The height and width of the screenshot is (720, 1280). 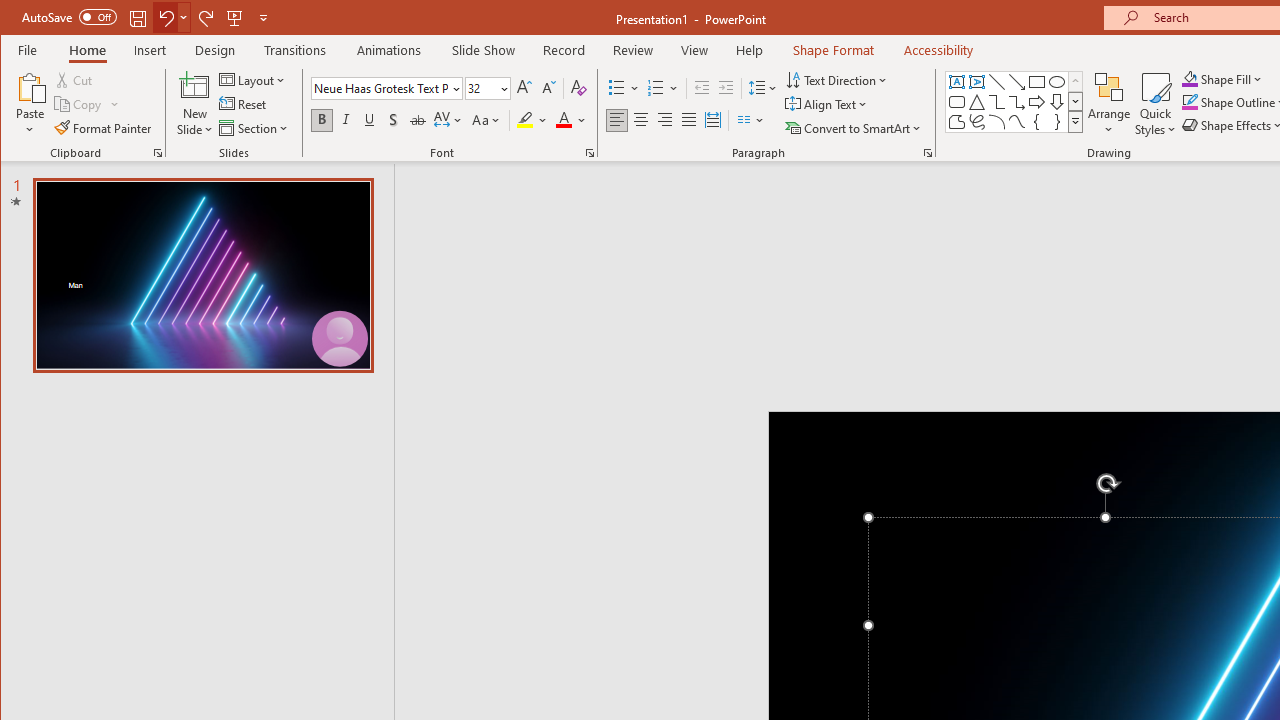 I want to click on Text Box, so click(x=956, y=82).